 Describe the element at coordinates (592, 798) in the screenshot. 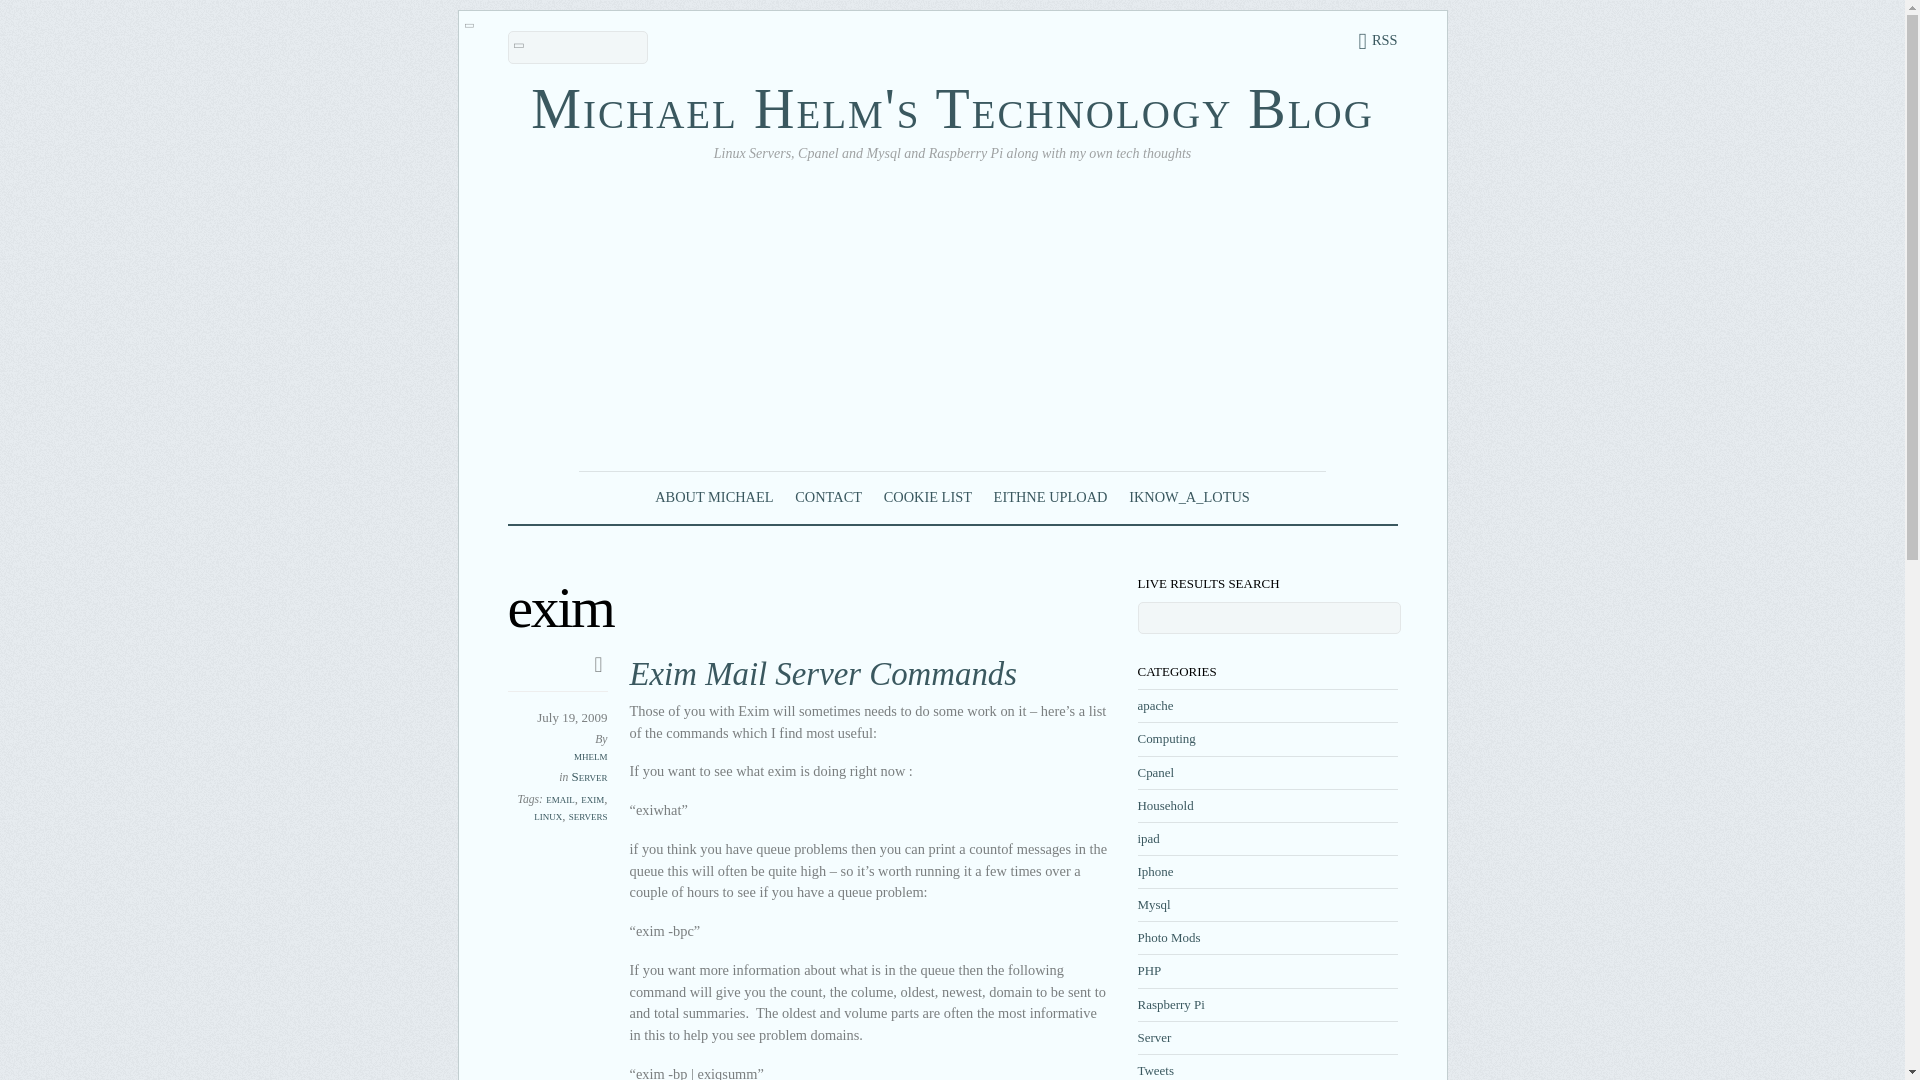

I see `exim` at that location.